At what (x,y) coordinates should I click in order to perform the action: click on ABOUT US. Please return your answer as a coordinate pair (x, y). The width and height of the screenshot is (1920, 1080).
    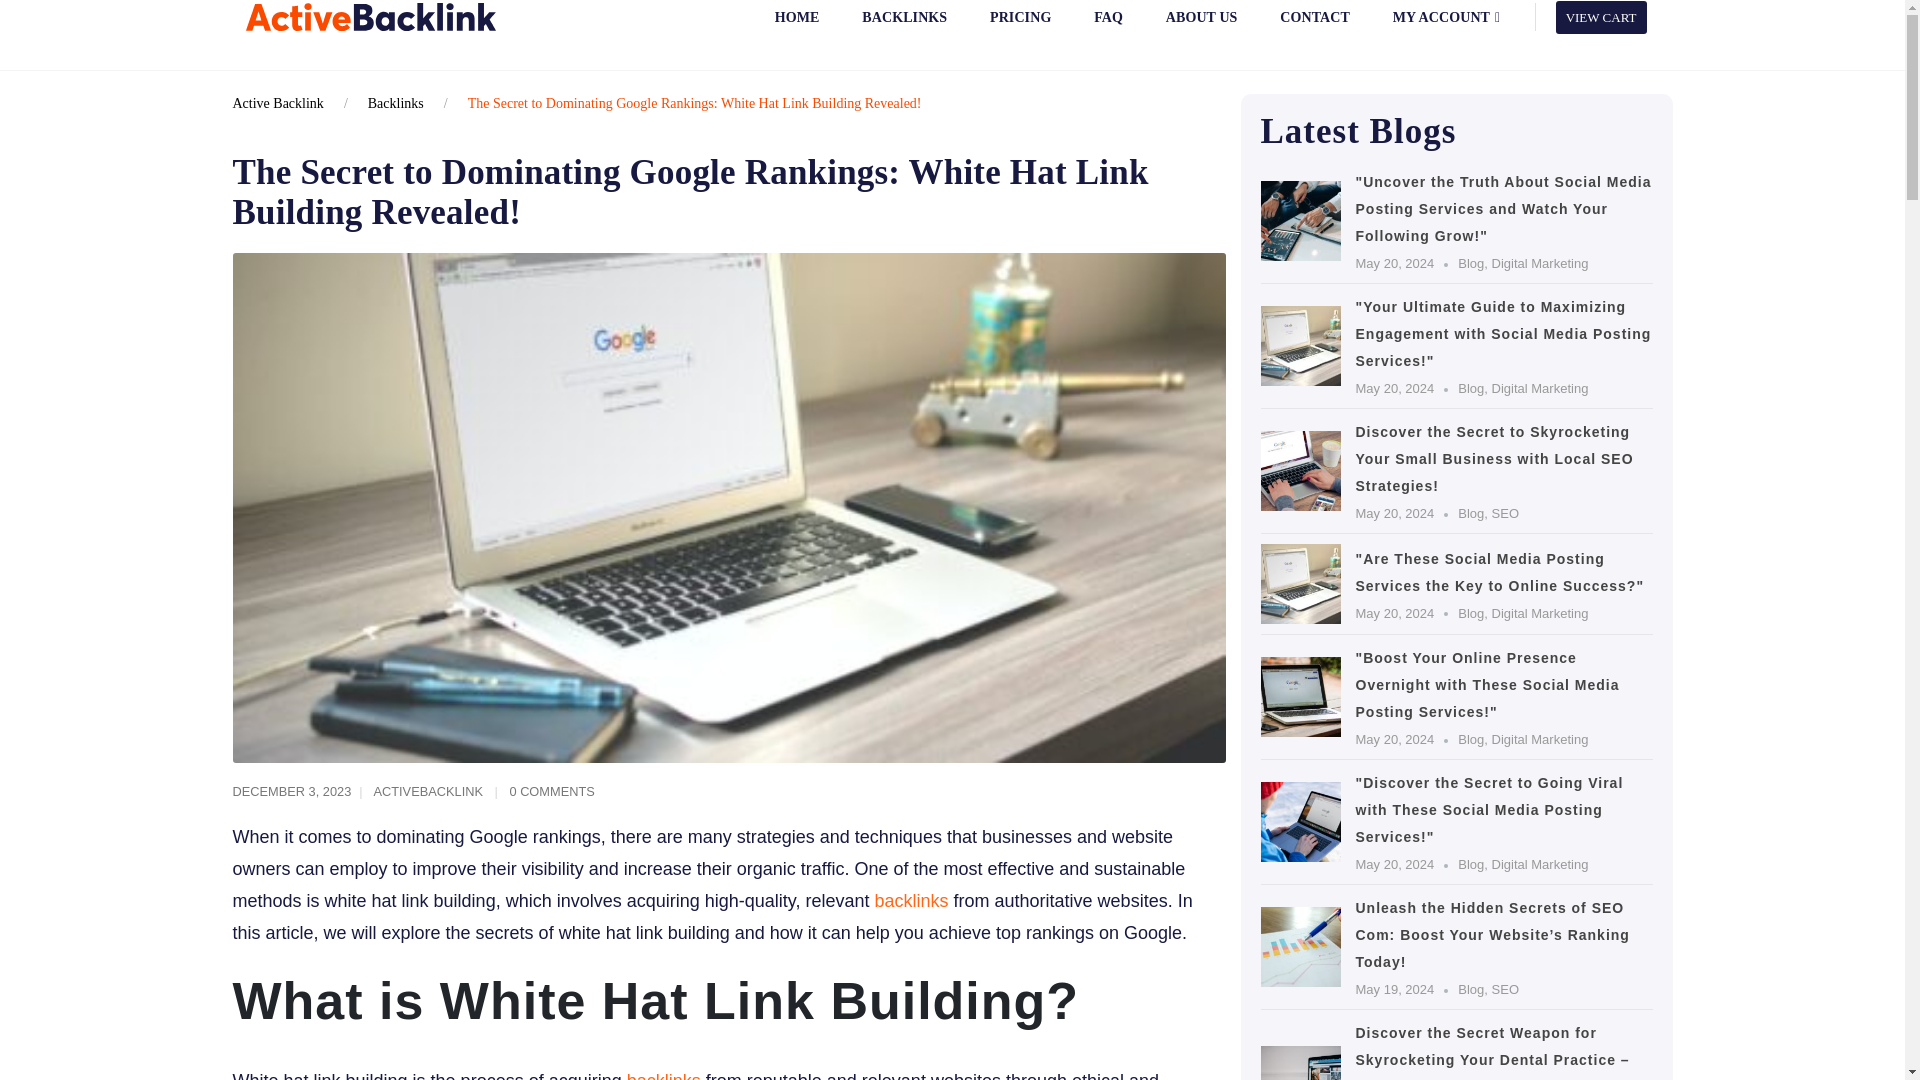
    Looking at the image, I should click on (1200, 28).